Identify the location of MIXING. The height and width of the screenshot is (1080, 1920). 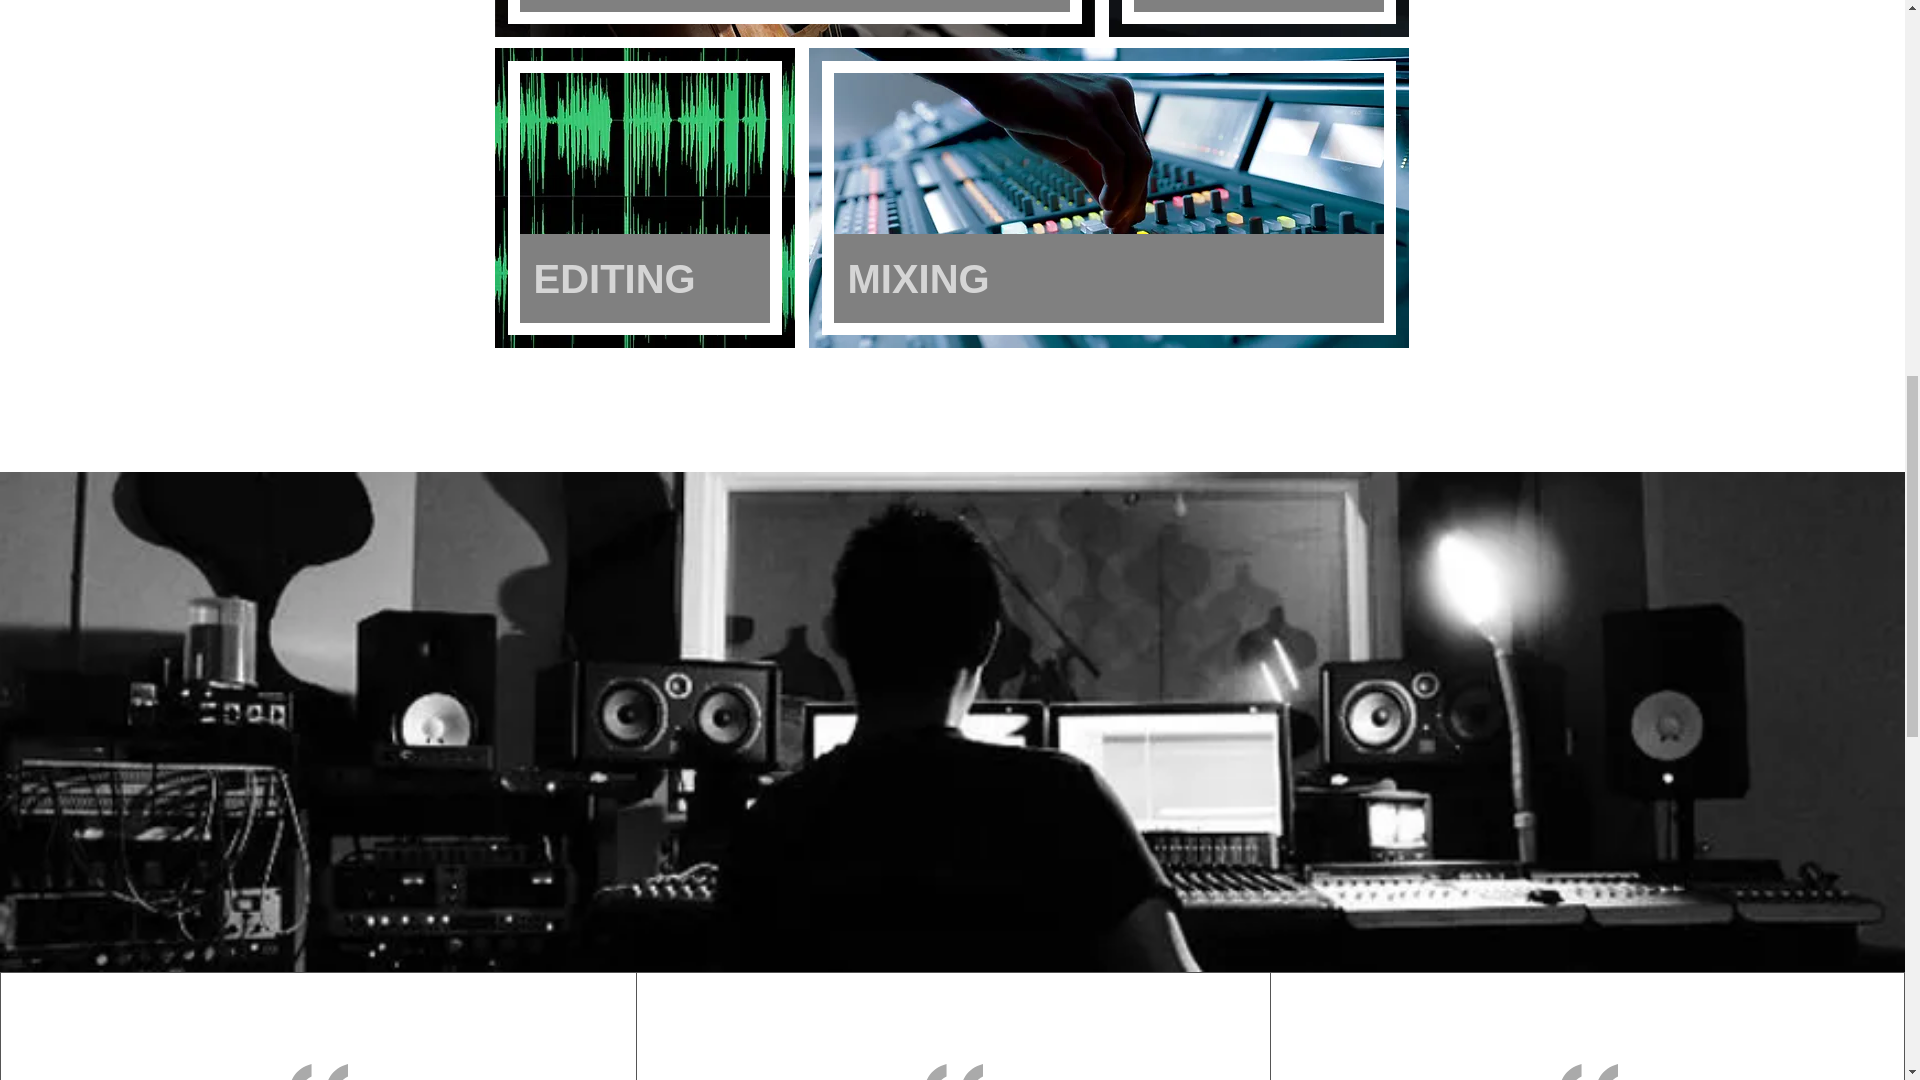
(1108, 278).